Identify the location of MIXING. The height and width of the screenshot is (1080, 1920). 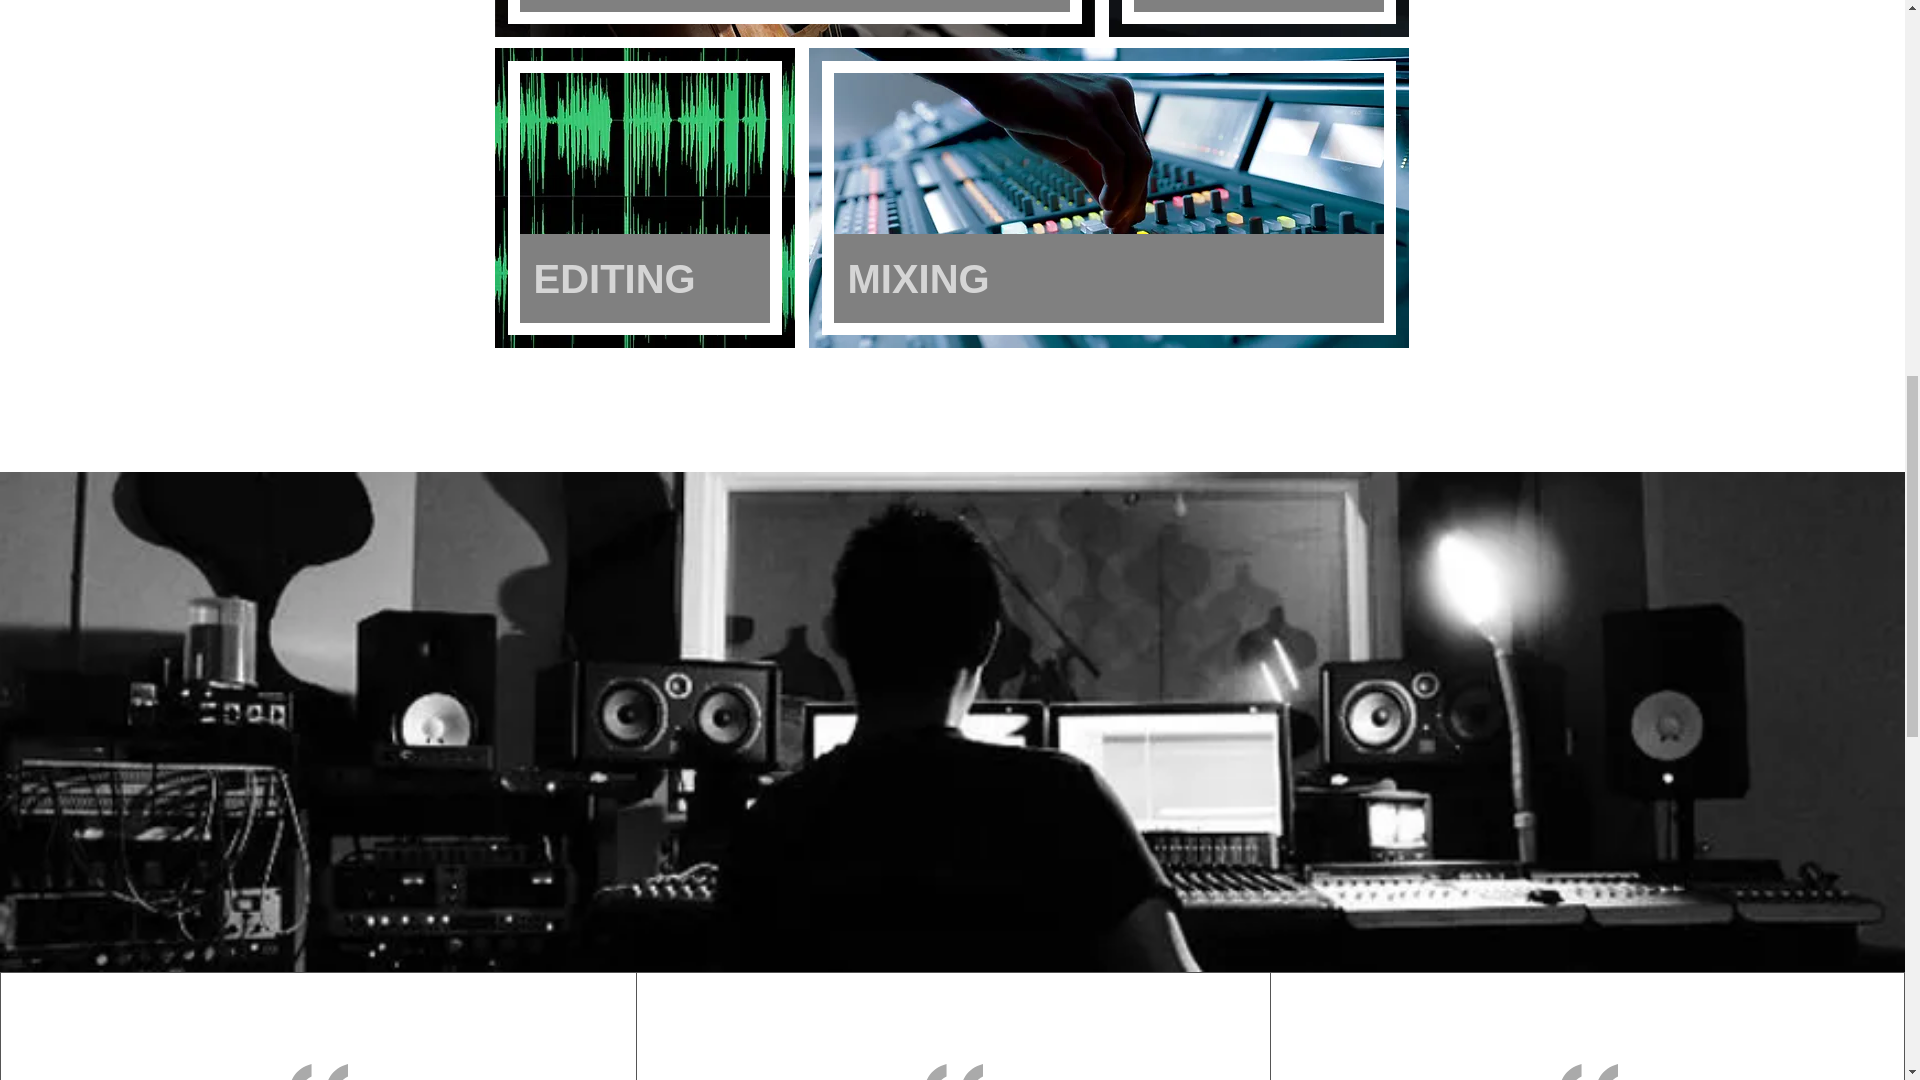
(1108, 278).